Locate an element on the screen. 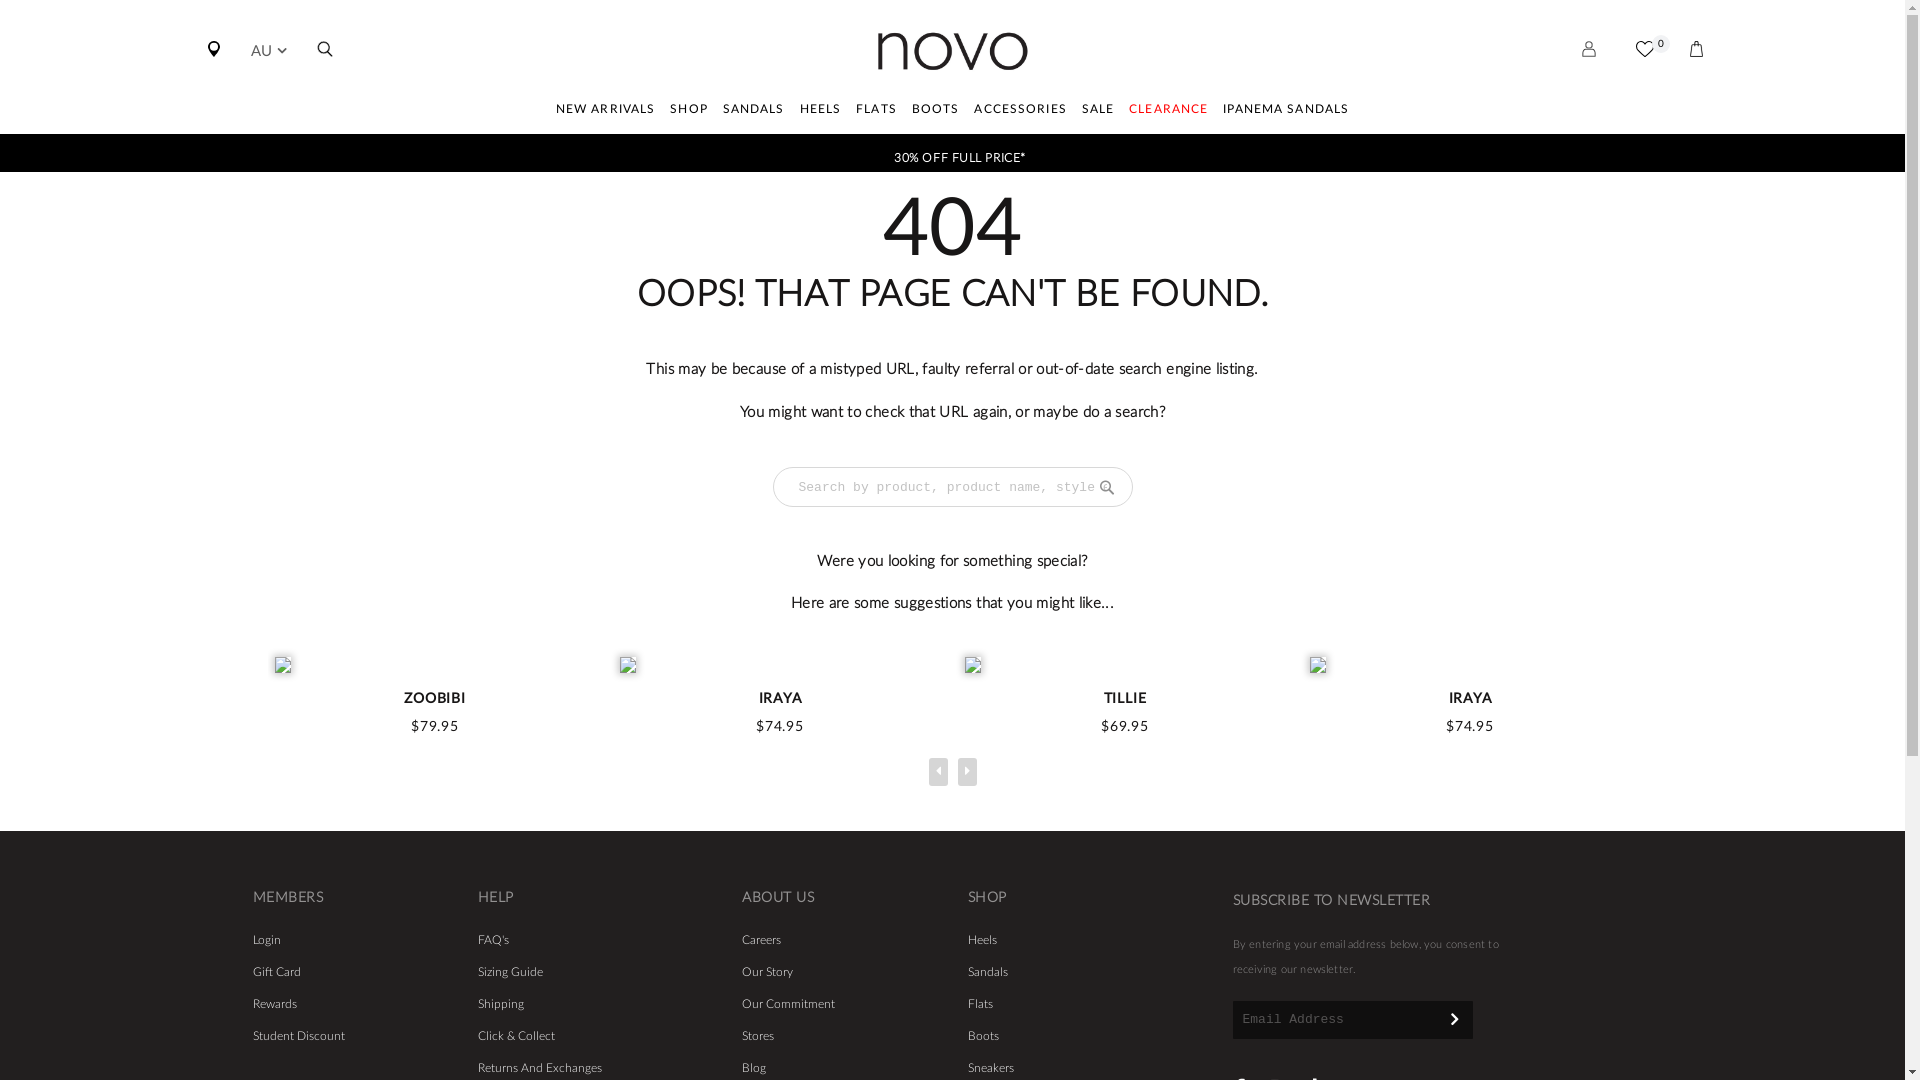  Cart is located at coordinates (1697, 67).